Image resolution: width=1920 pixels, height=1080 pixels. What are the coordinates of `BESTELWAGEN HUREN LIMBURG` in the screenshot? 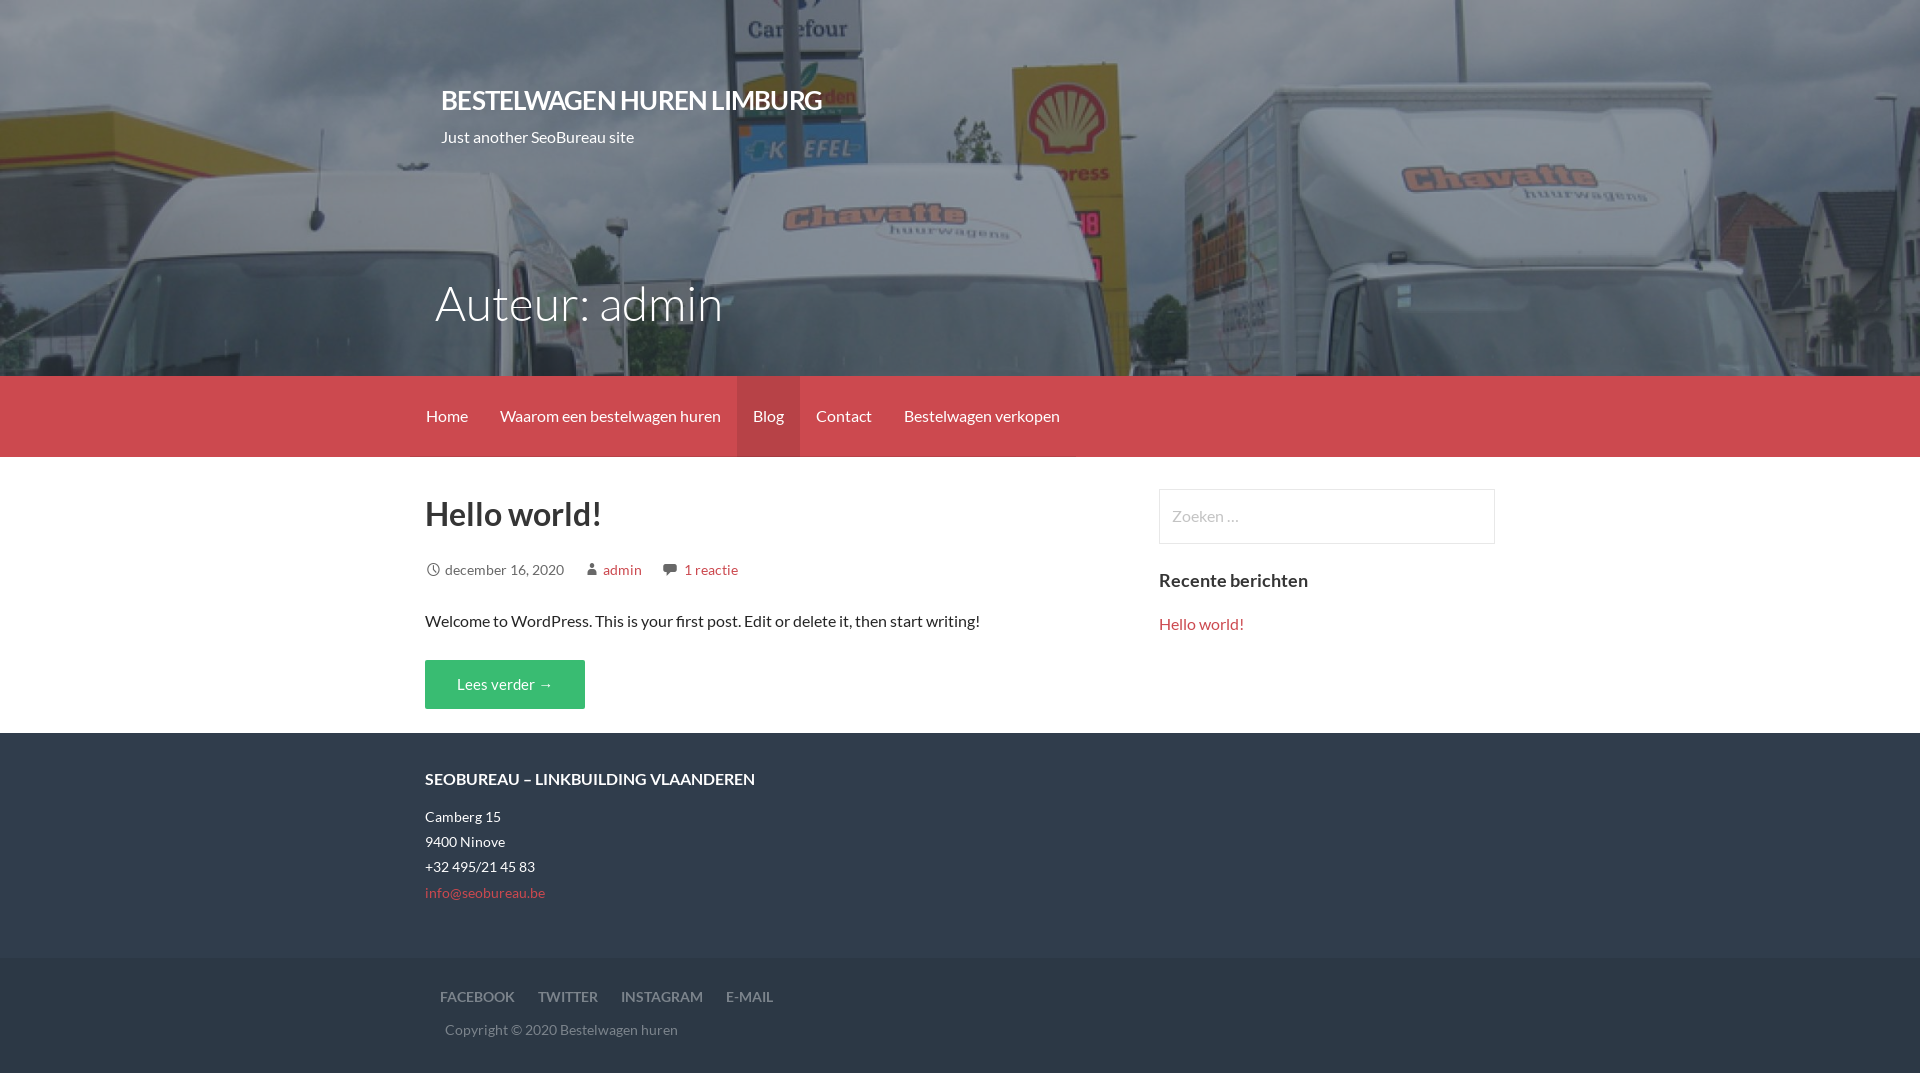 It's located at (632, 100).